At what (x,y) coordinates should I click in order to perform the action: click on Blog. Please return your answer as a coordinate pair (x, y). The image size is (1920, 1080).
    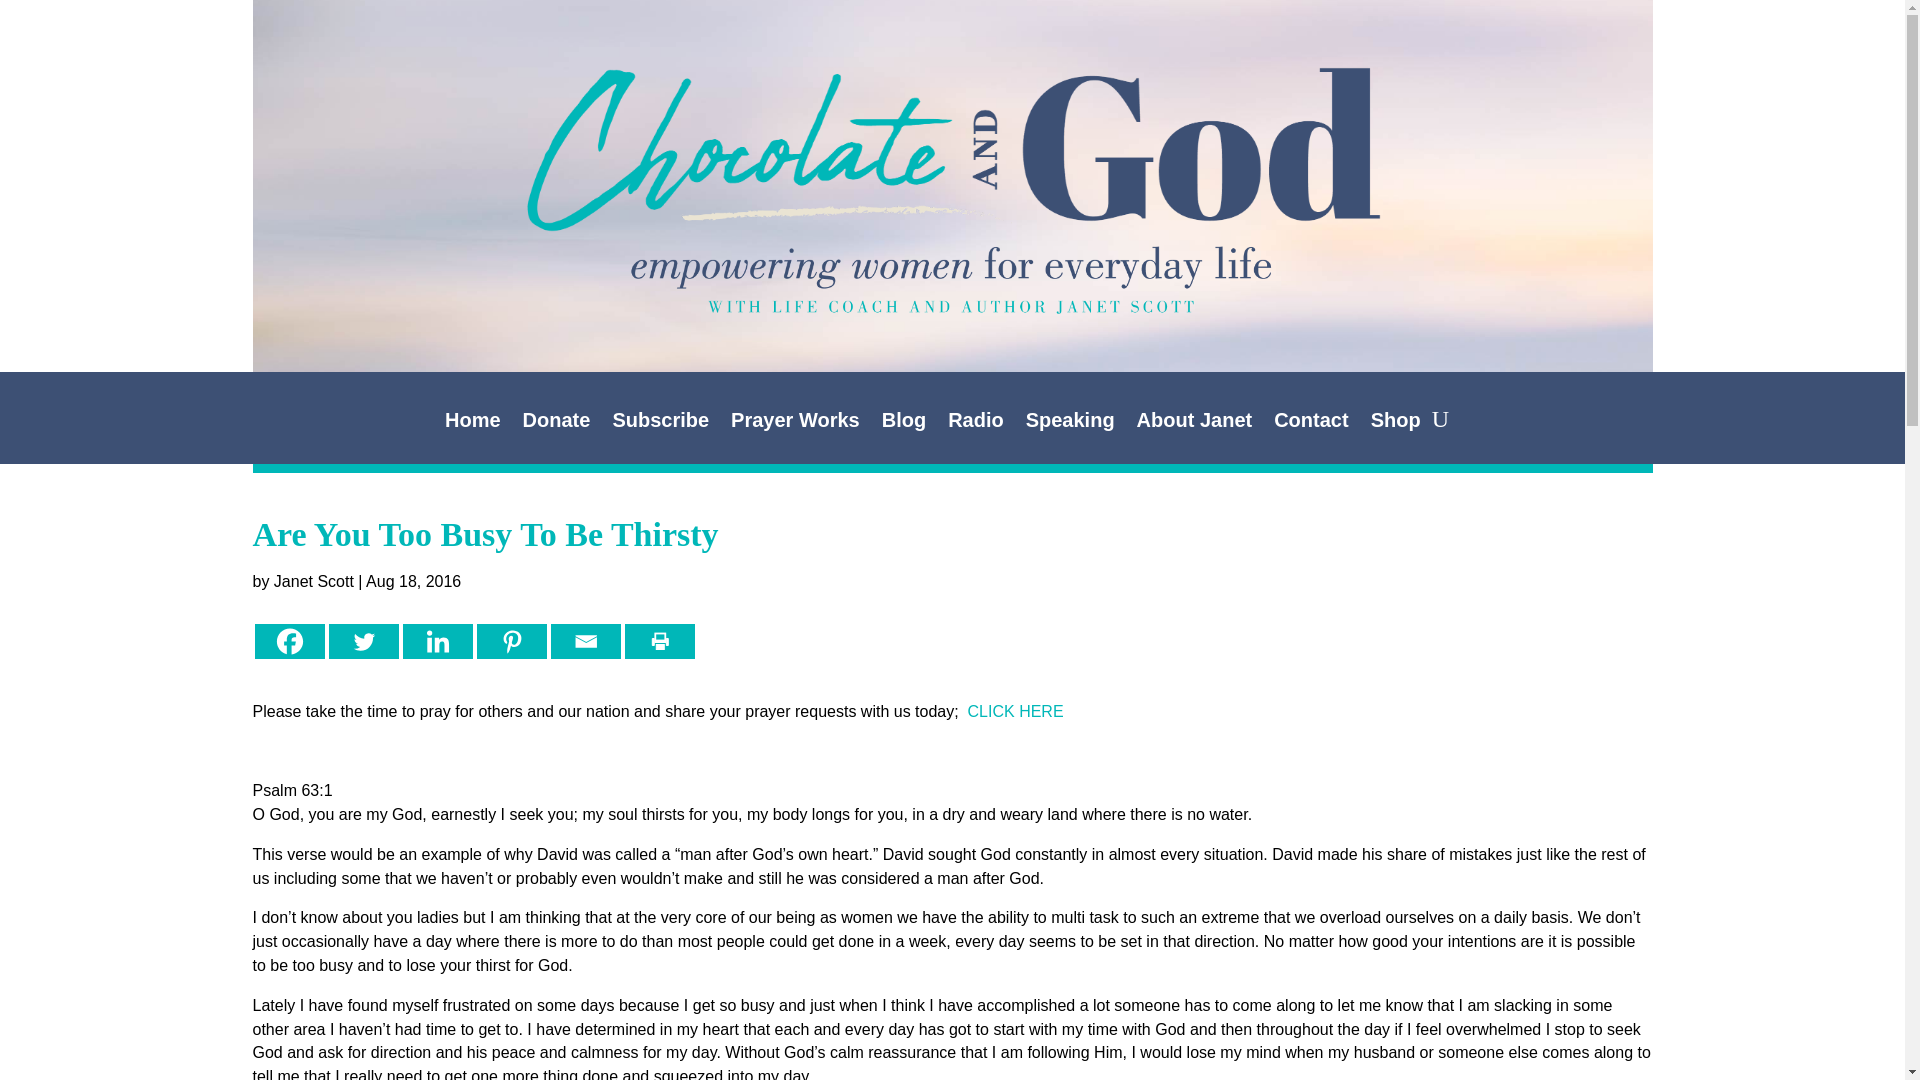
    Looking at the image, I should click on (903, 424).